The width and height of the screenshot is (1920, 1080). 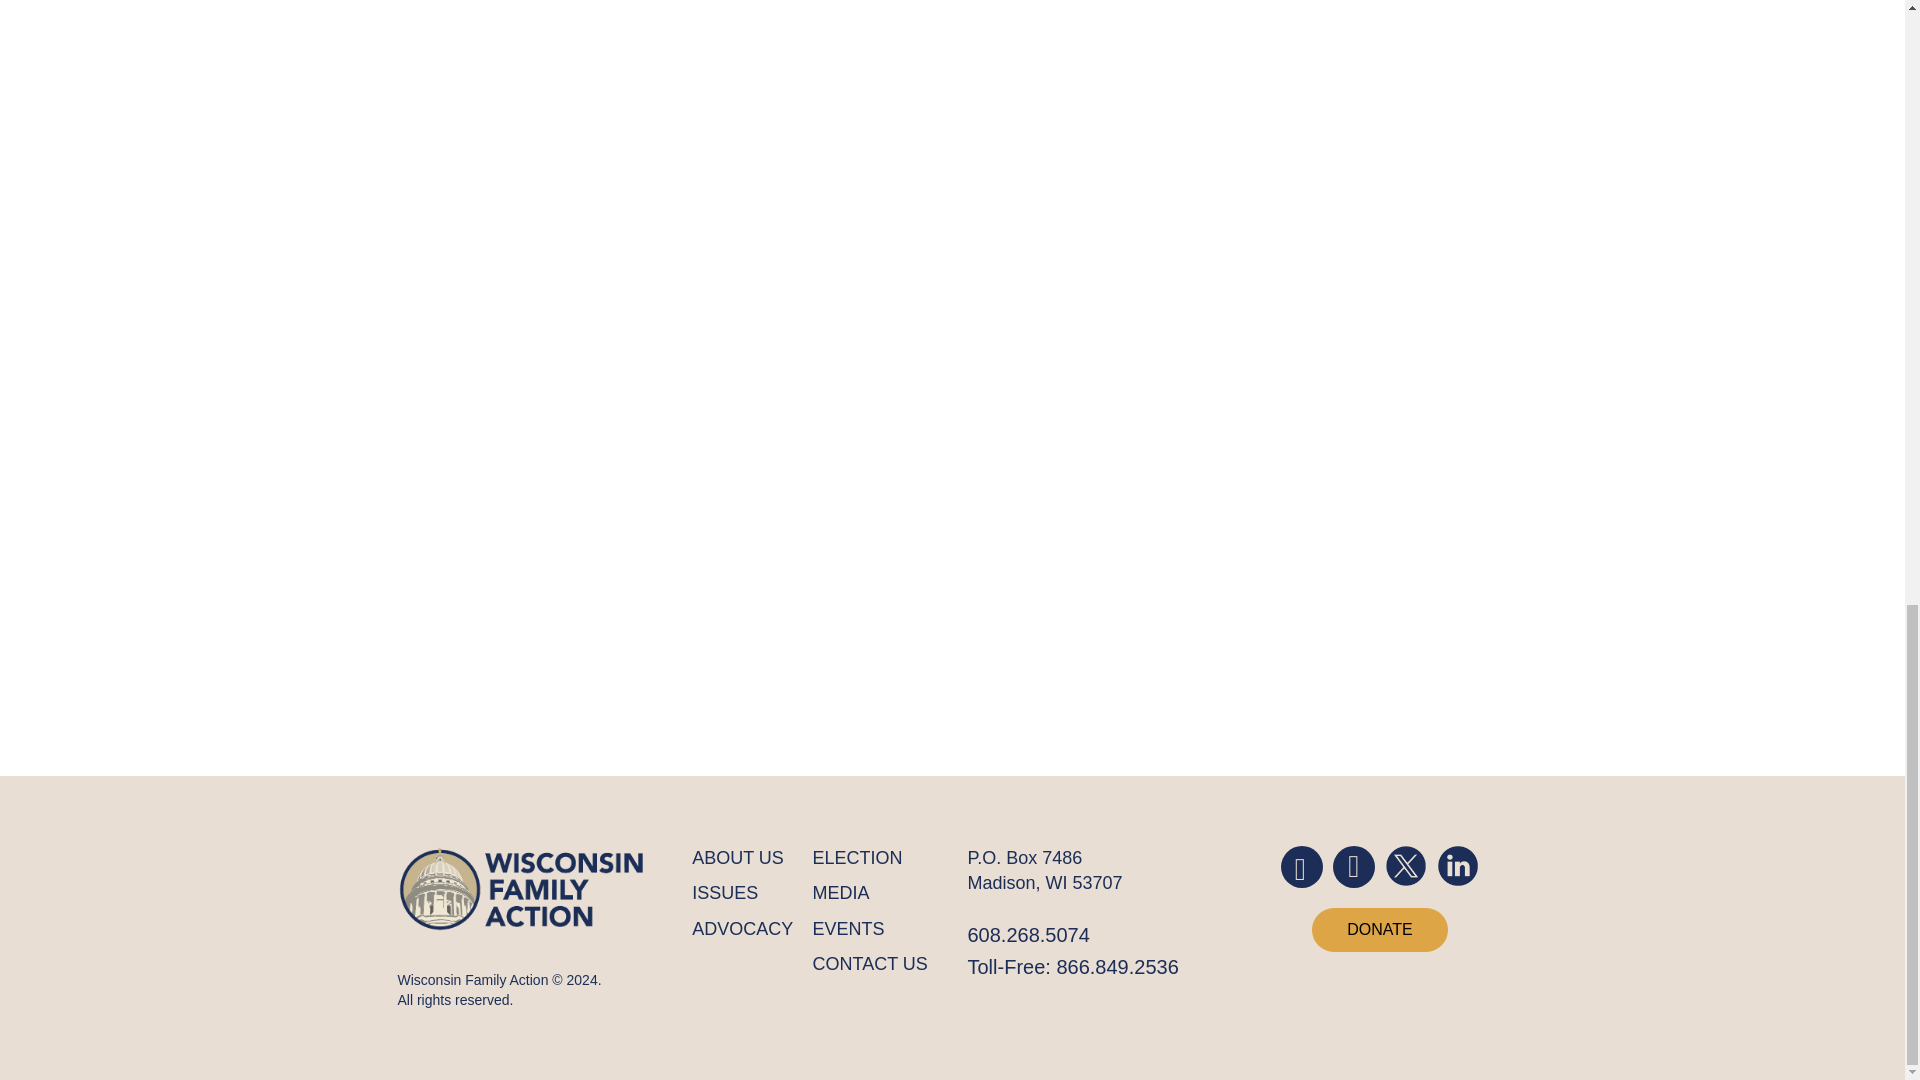 What do you see at coordinates (1379, 930) in the screenshot?
I see `DONATE` at bounding box center [1379, 930].